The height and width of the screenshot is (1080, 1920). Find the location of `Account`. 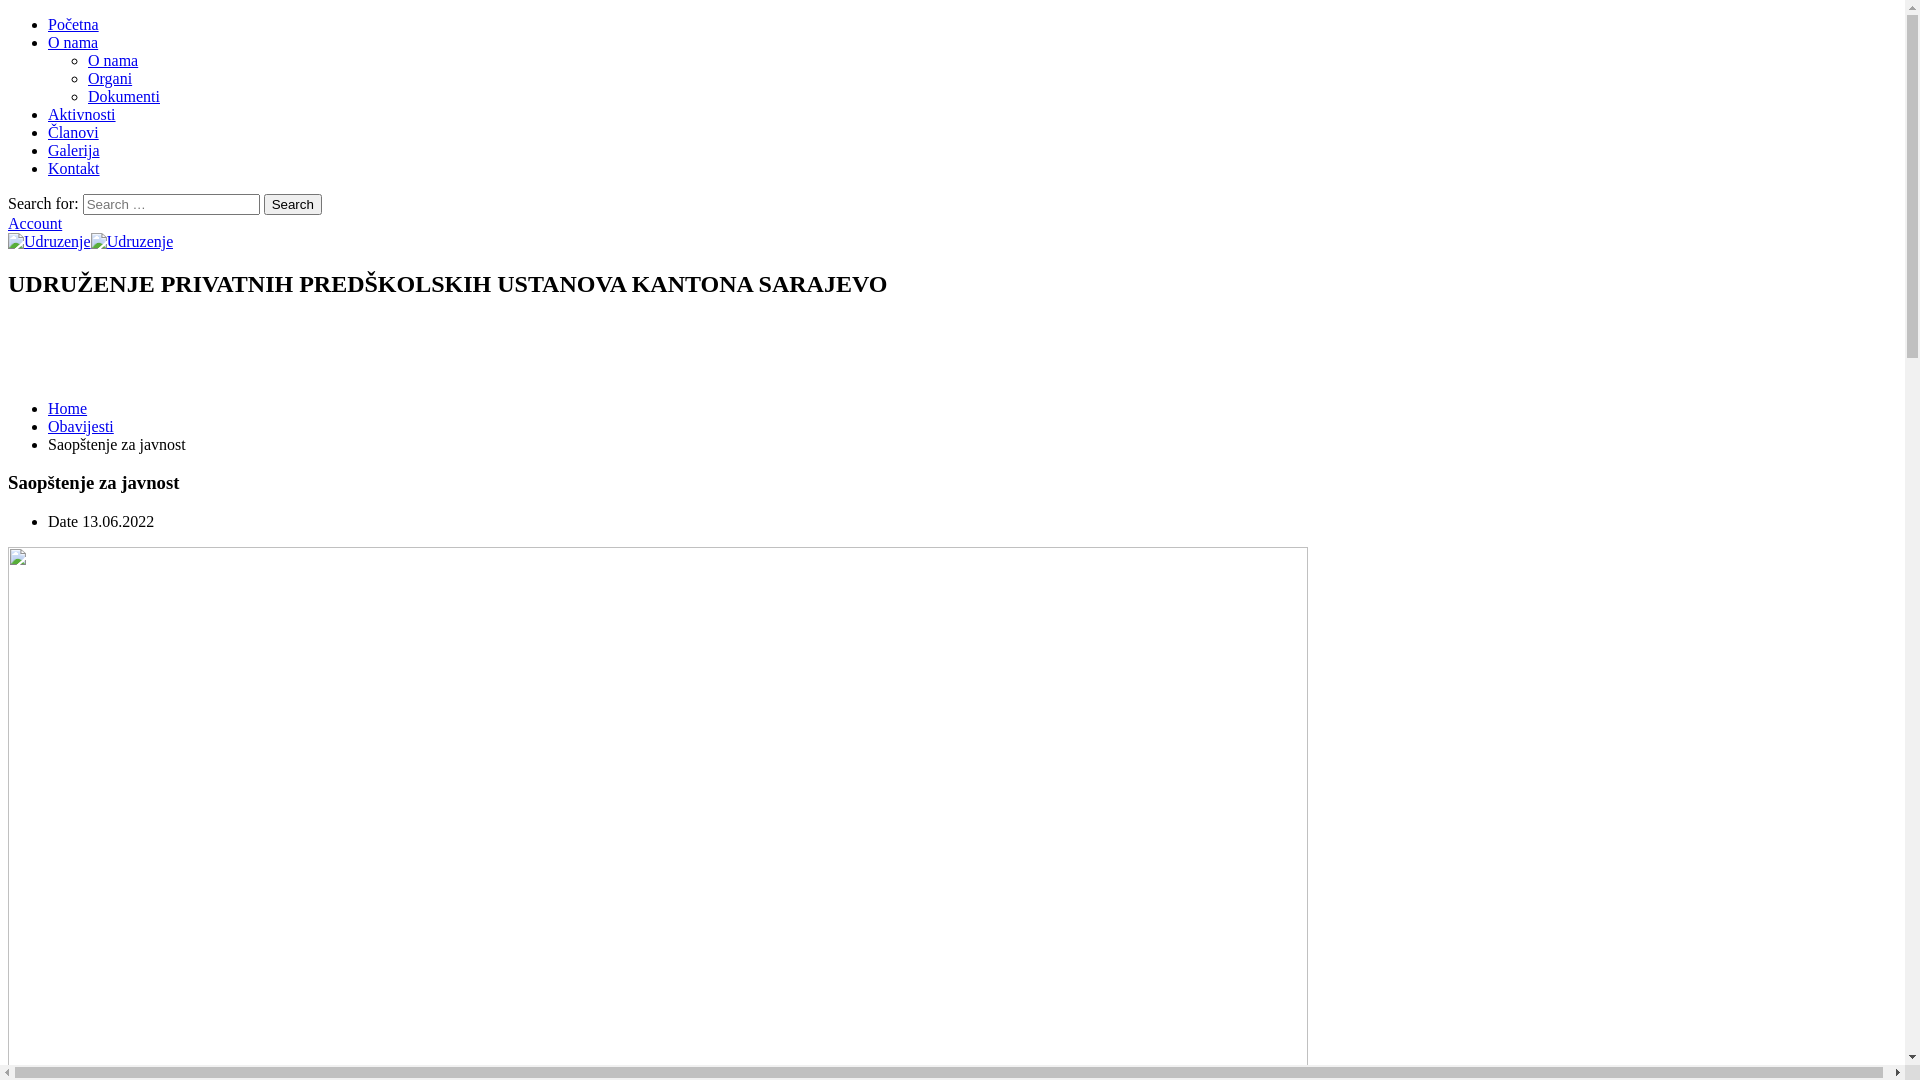

Account is located at coordinates (35, 224).